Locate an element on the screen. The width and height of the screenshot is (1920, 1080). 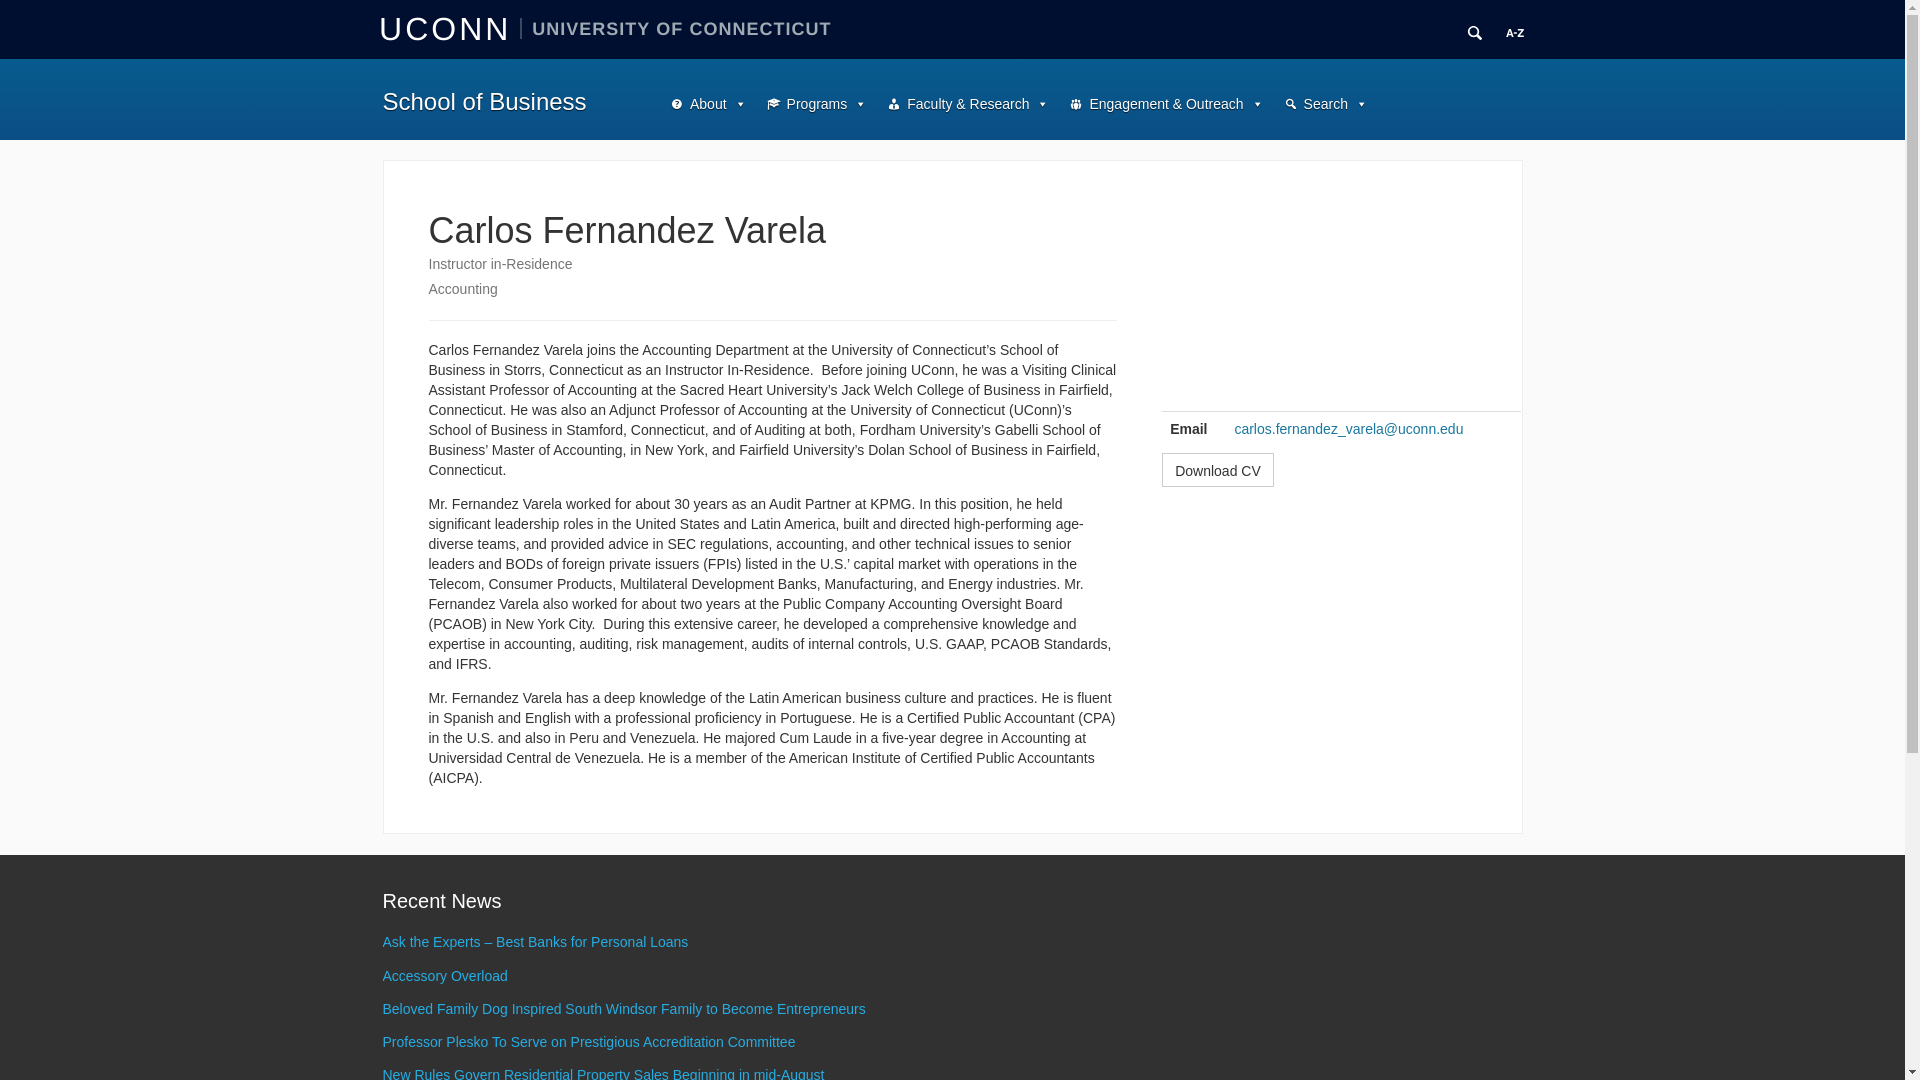
UConn A to Z Index is located at coordinates (1508, 30).